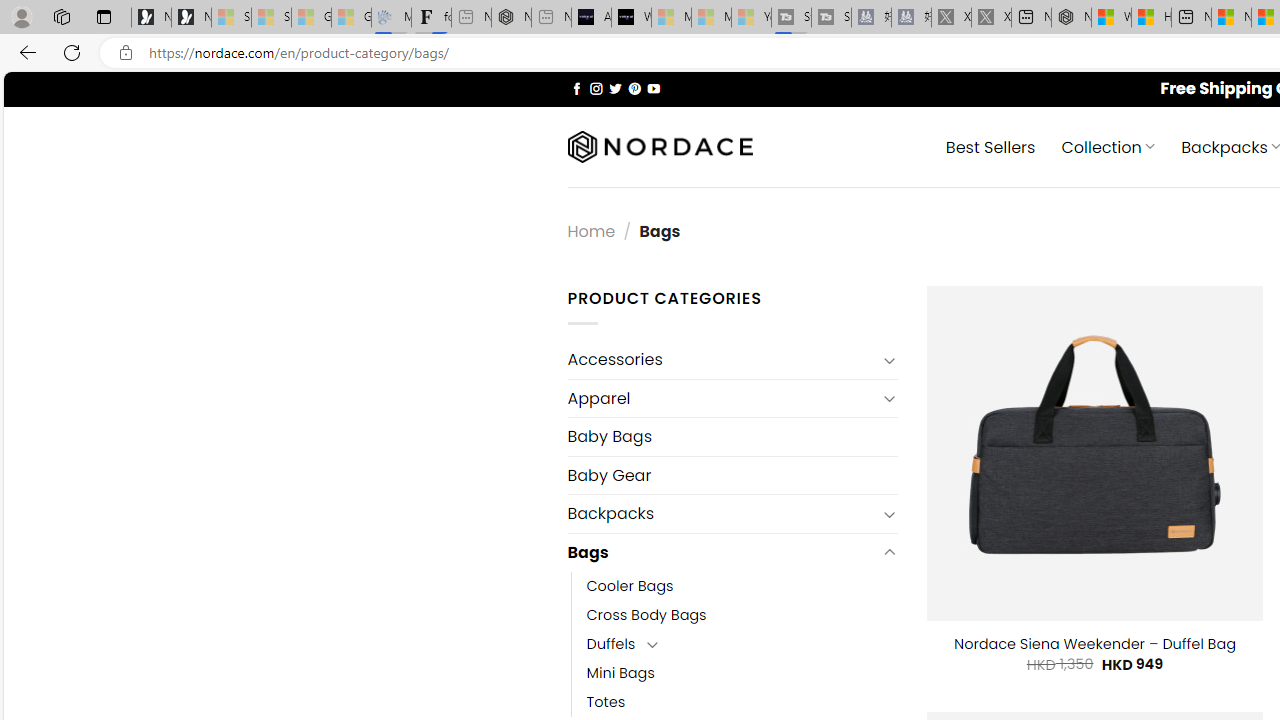  Describe the element at coordinates (611, 644) in the screenshot. I see `Duffels` at that location.